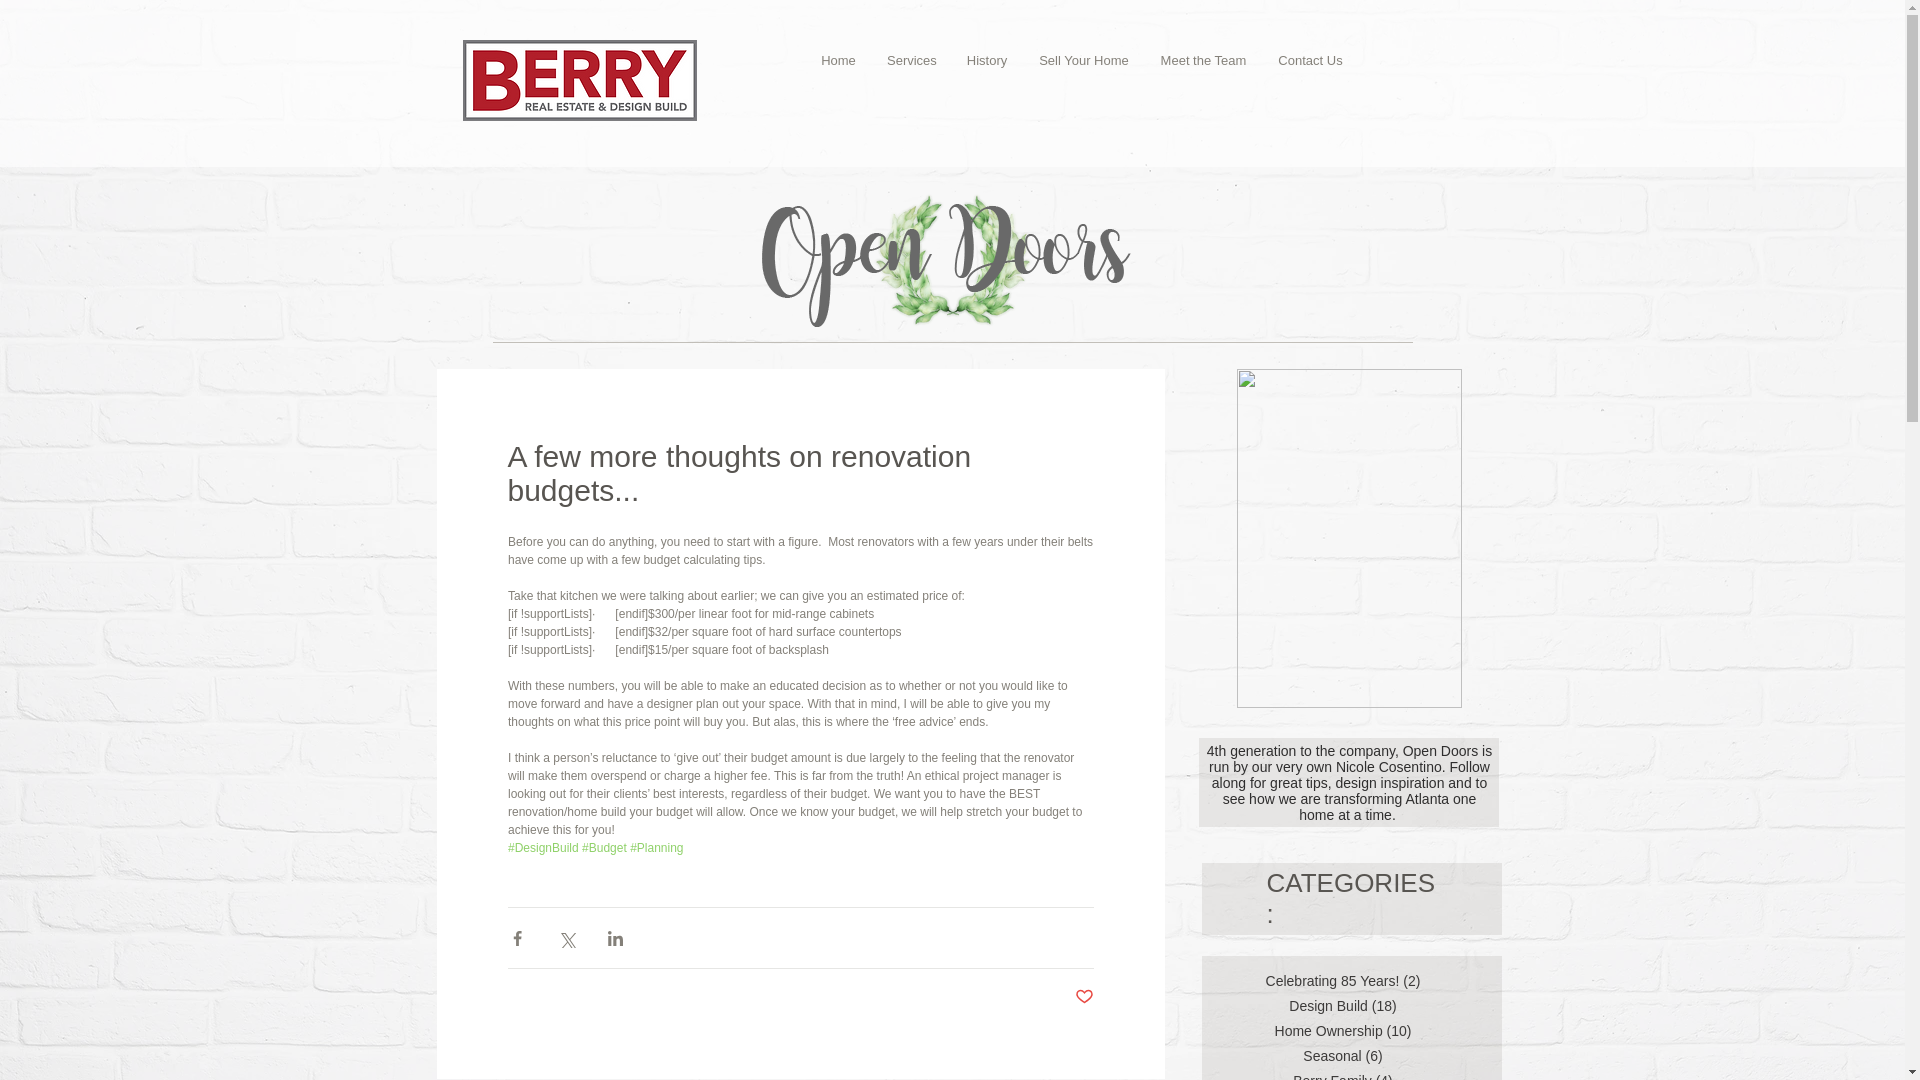  I want to click on History, so click(986, 60).